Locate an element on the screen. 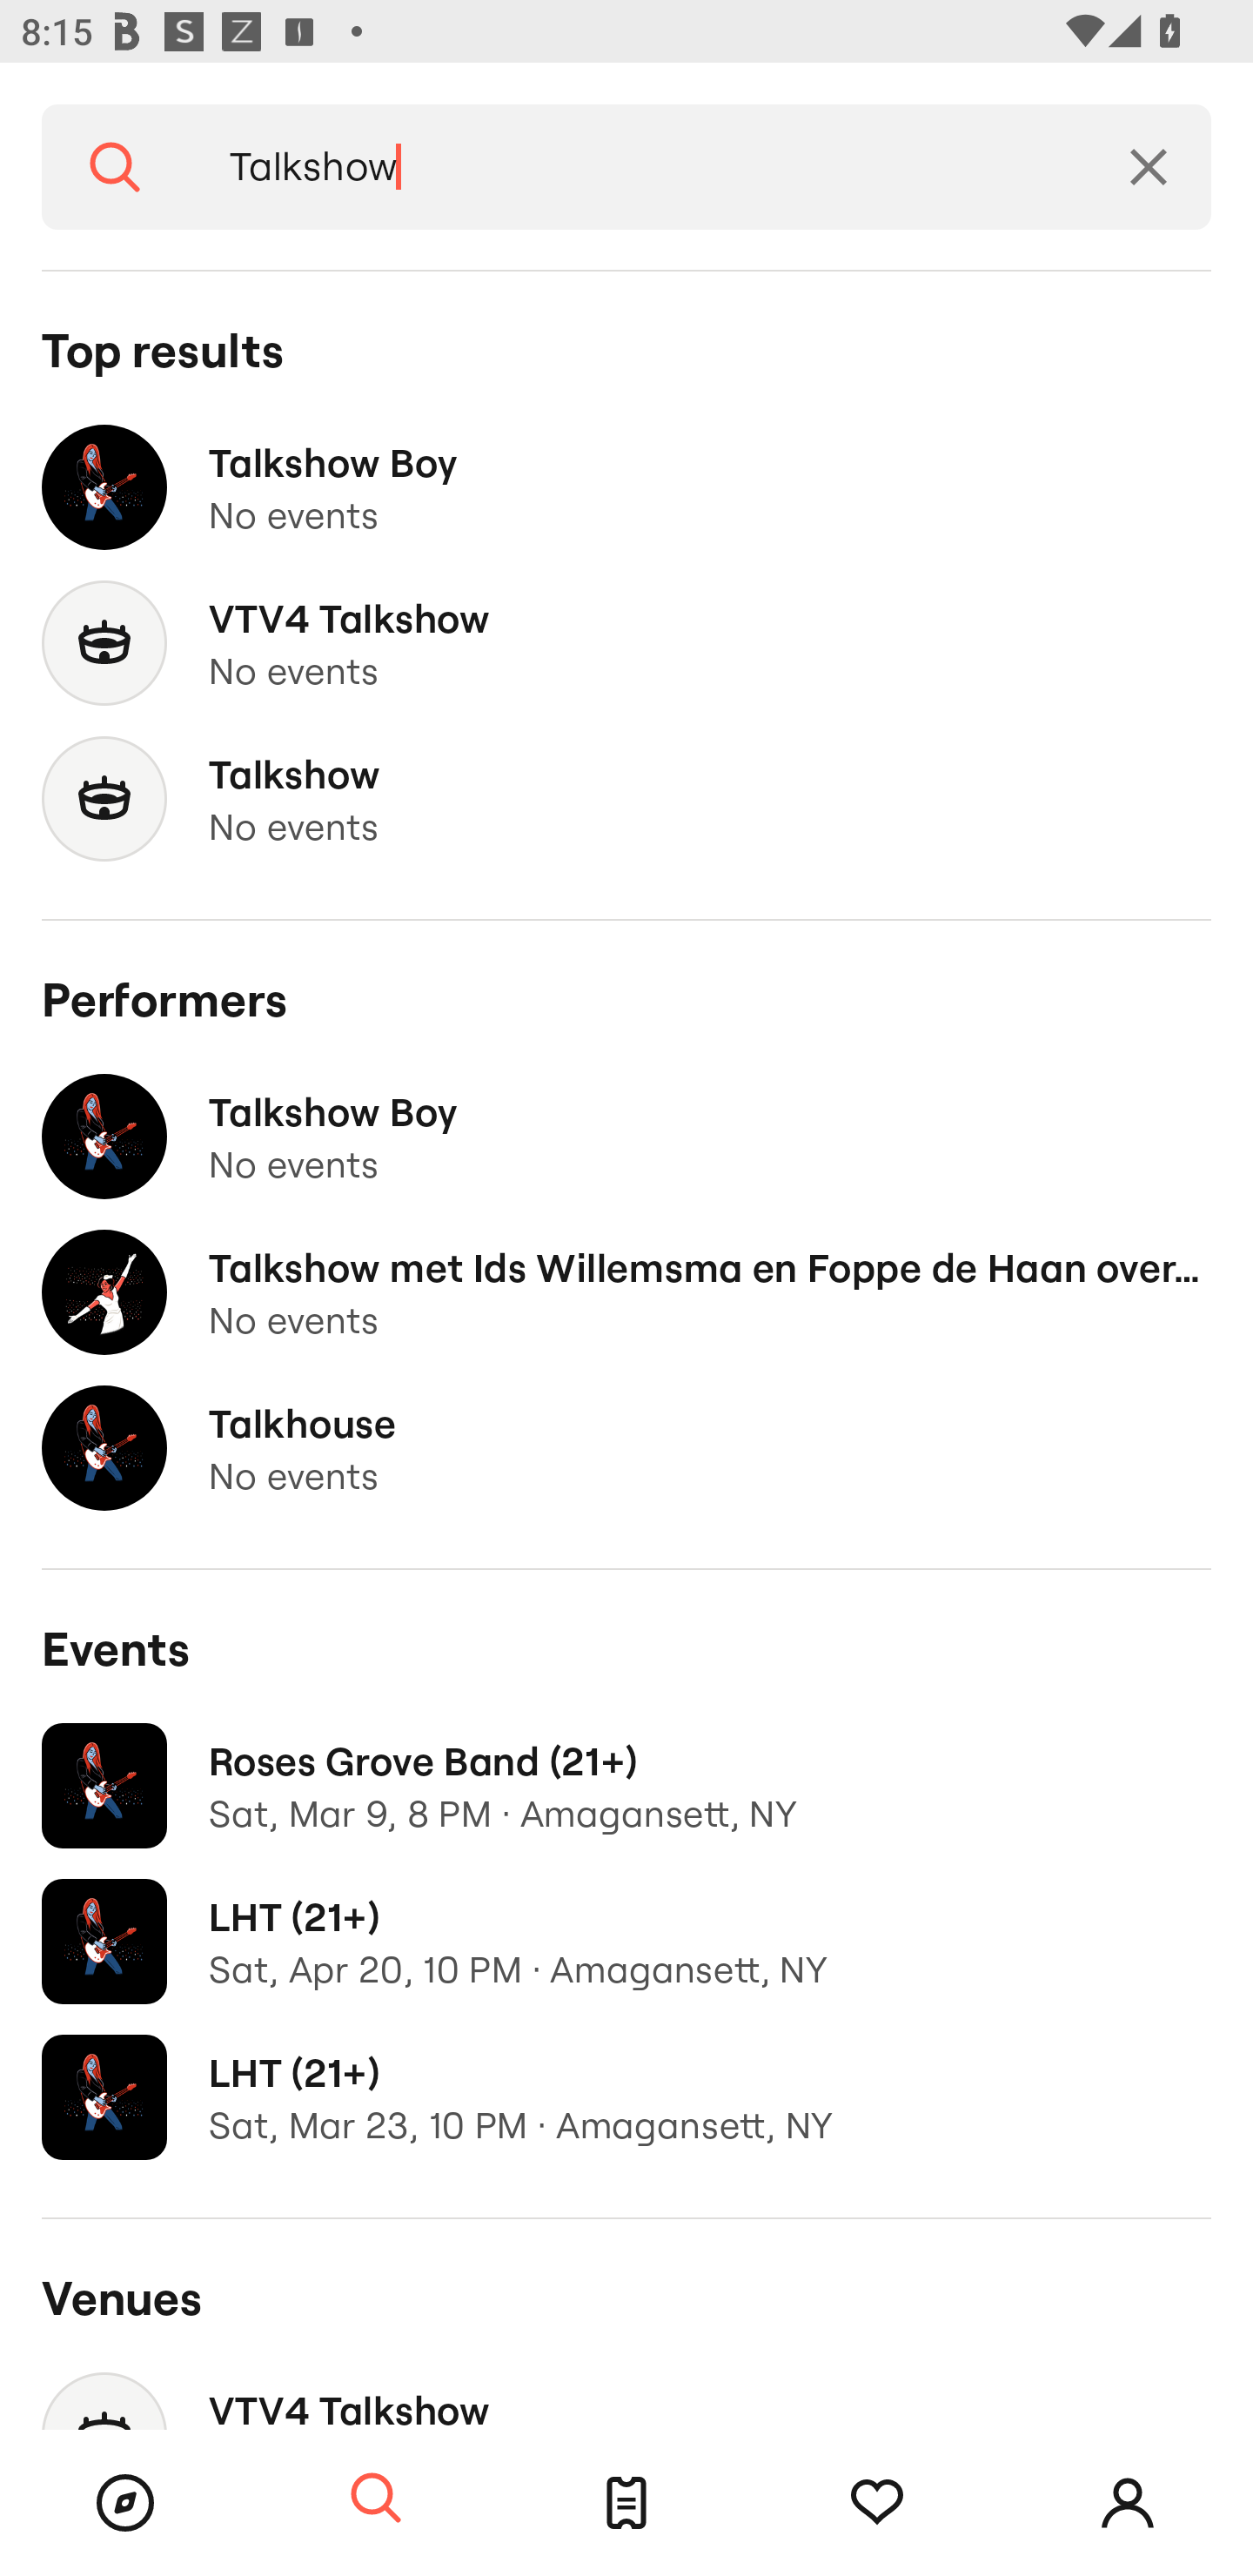 Image resolution: width=1253 pixels, height=2576 pixels. LHT (21+) Sat, Apr 20, 10 PM · Amagansett, NY is located at coordinates (626, 1942).